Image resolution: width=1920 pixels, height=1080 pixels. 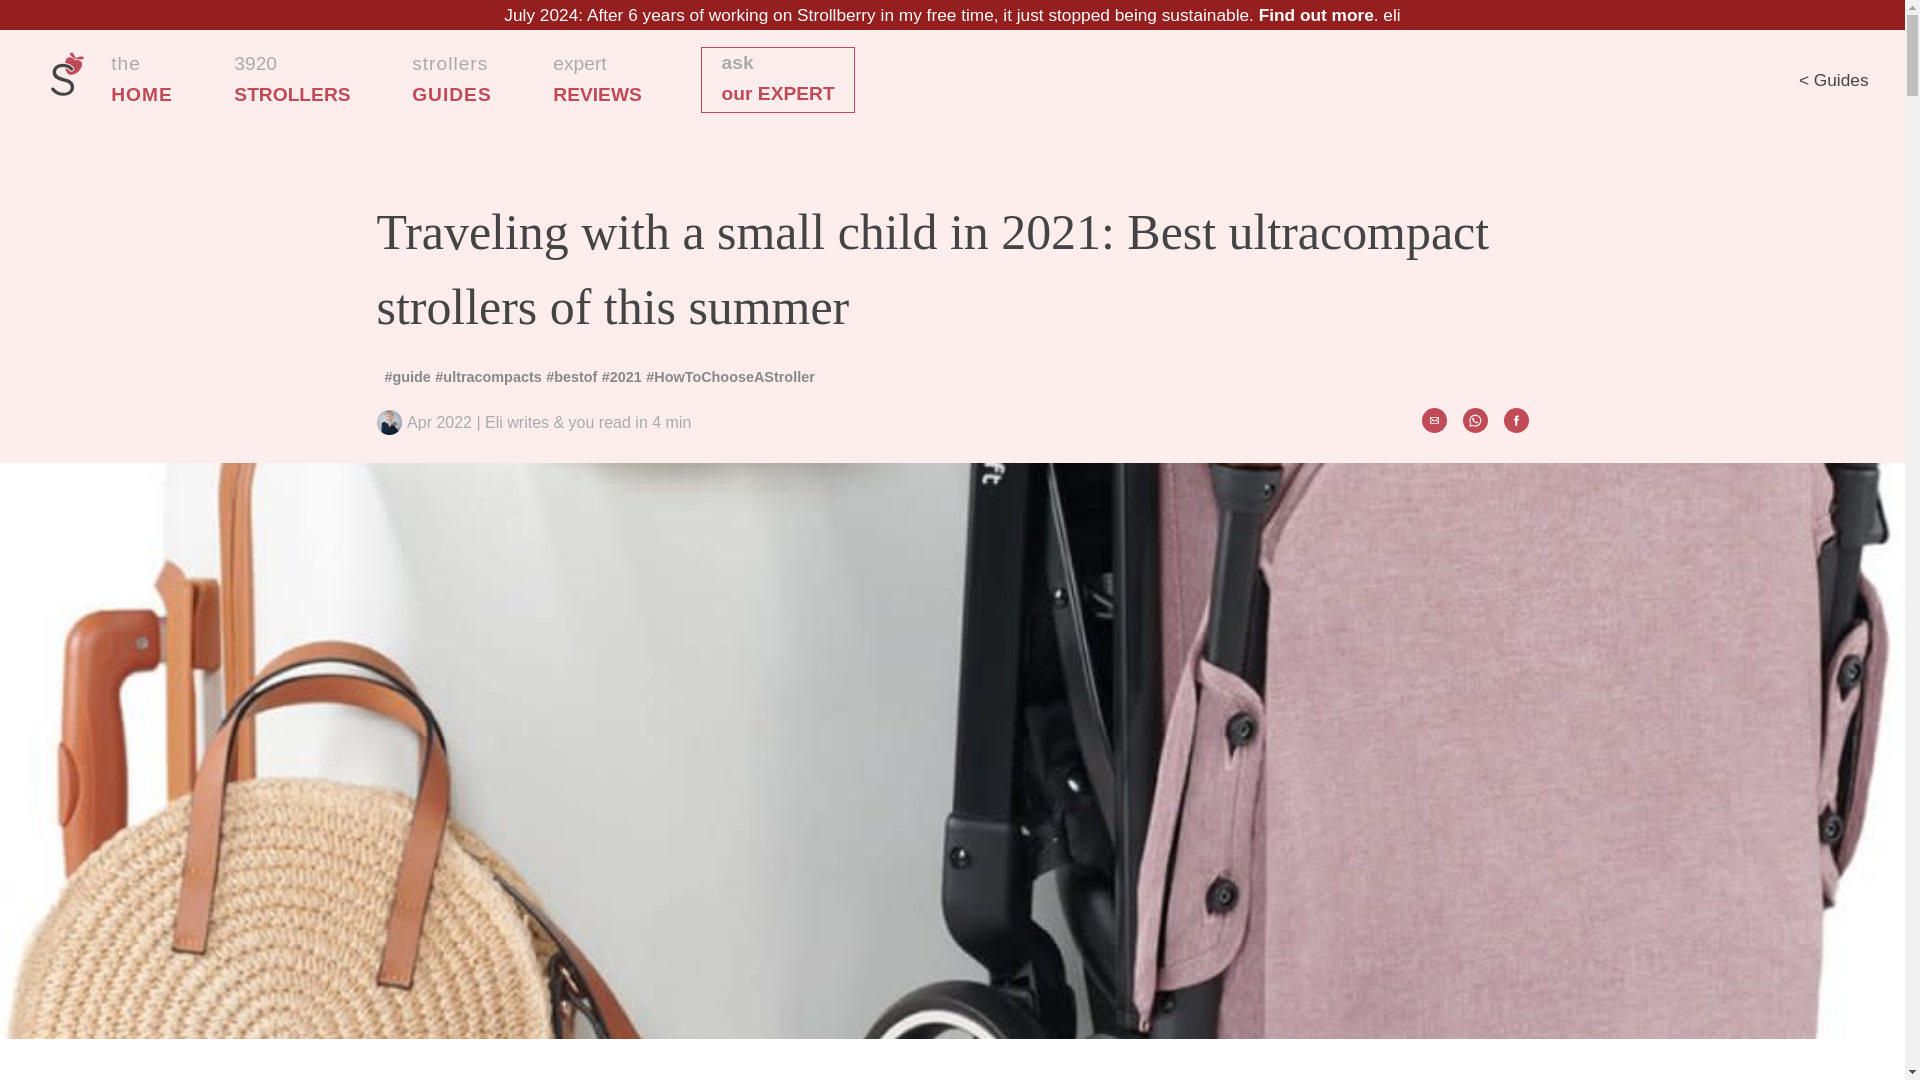 What do you see at coordinates (1316, 14) in the screenshot?
I see `Find out more` at bounding box center [1316, 14].